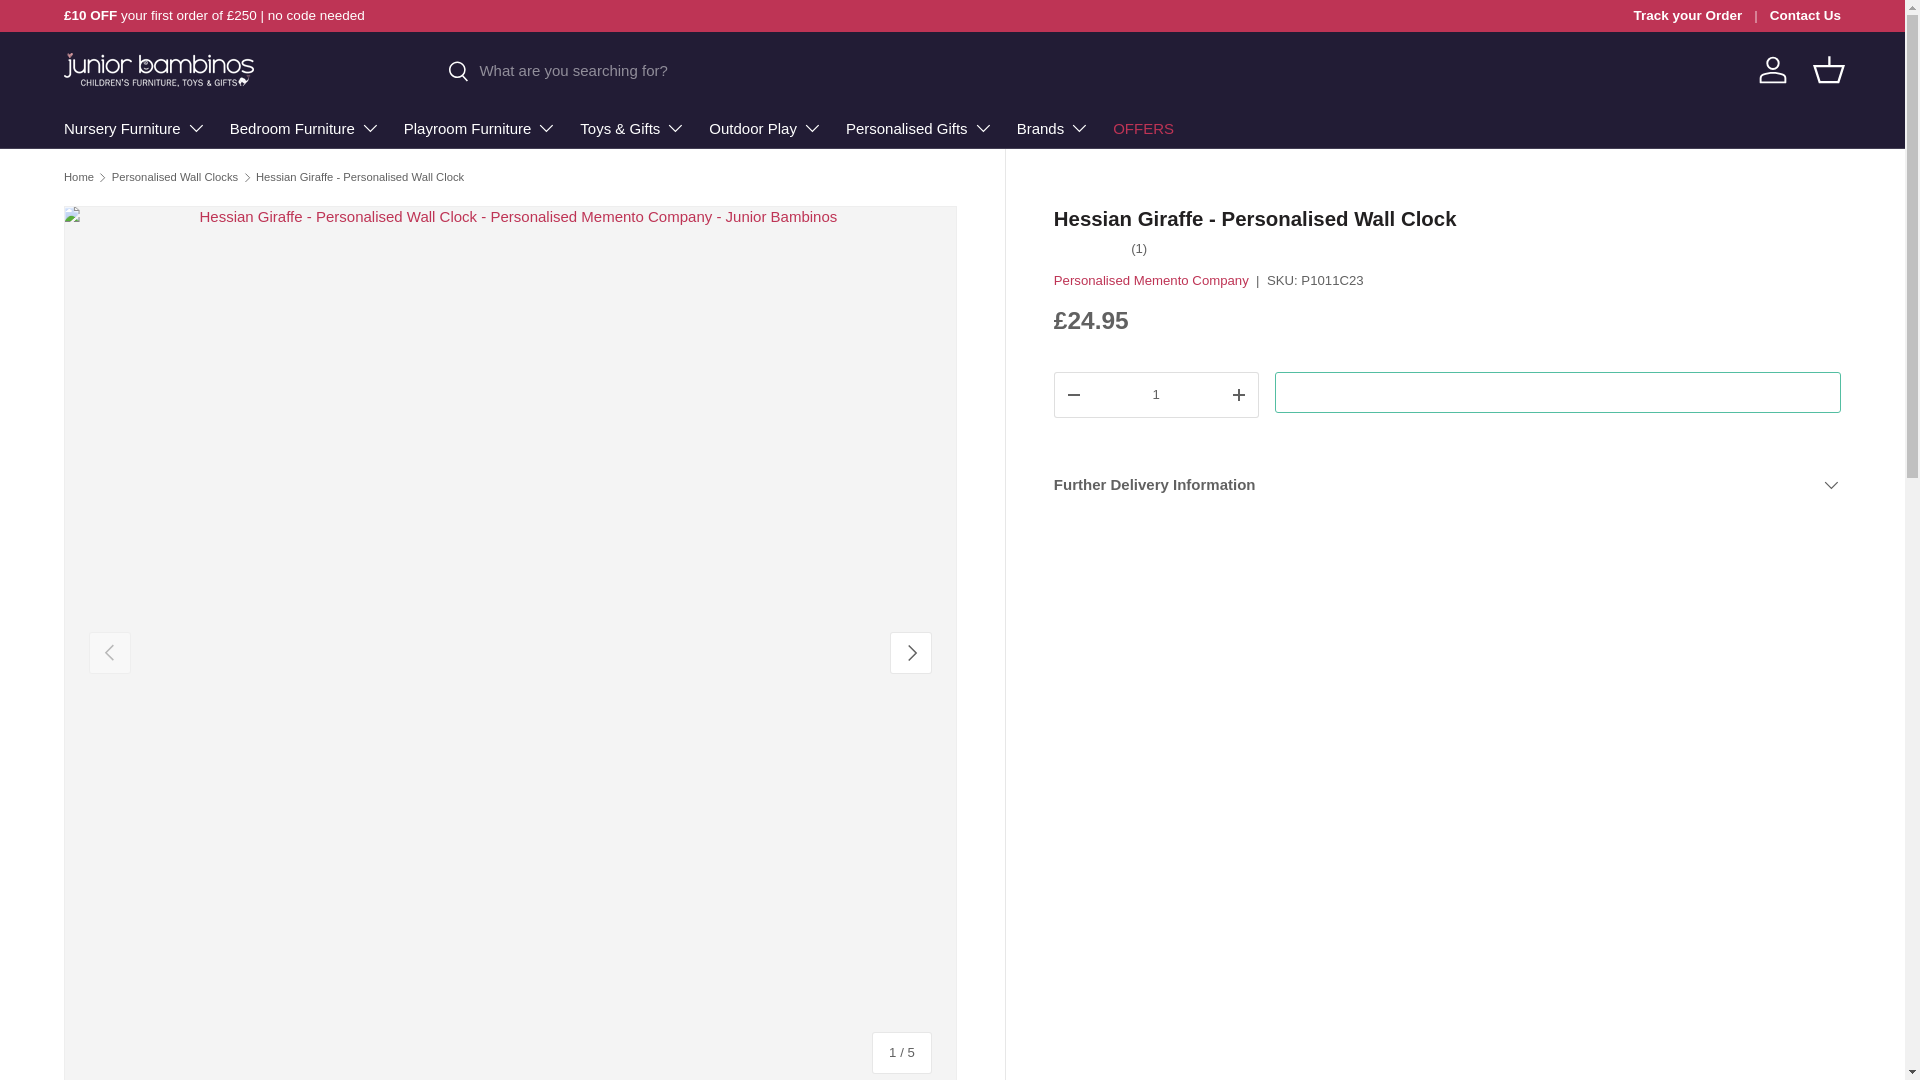 Image resolution: width=1920 pixels, height=1080 pixels. Describe the element at coordinates (134, 128) in the screenshot. I see `Nursery Furniture` at that location.